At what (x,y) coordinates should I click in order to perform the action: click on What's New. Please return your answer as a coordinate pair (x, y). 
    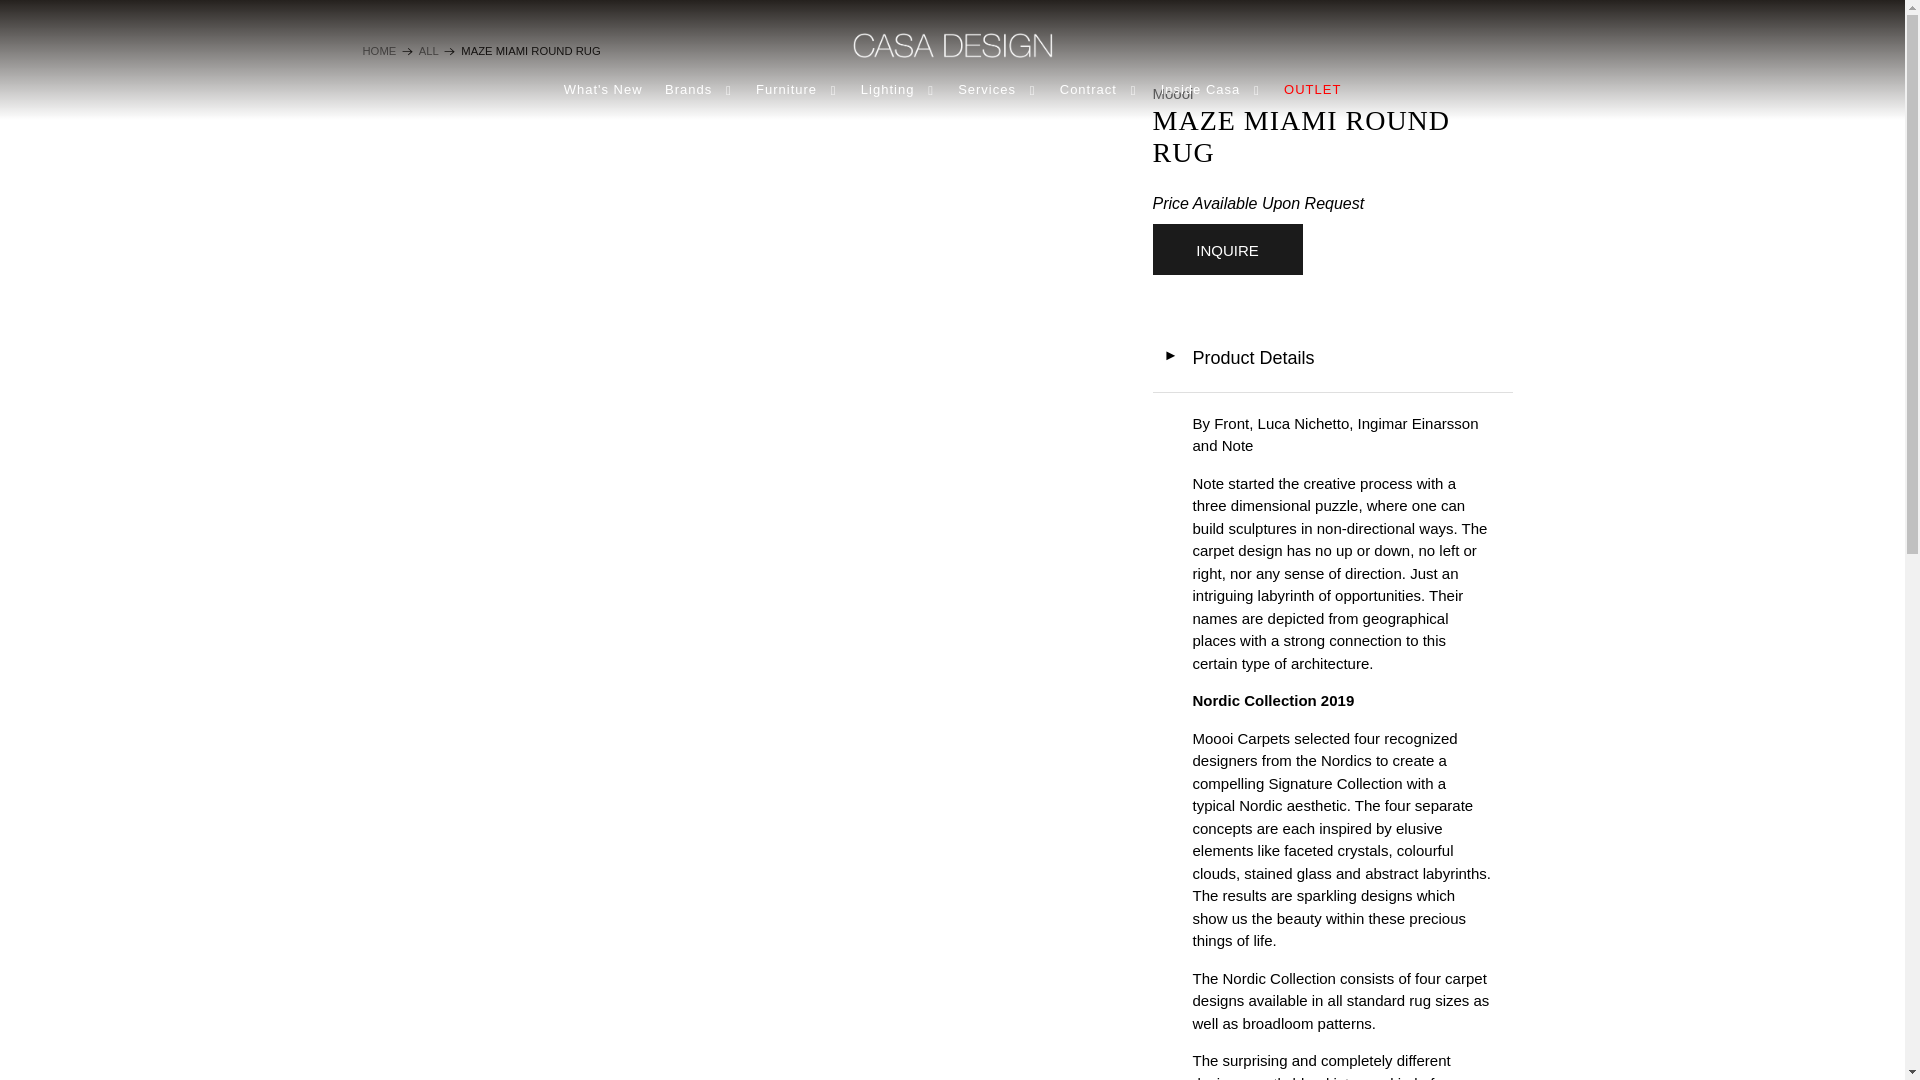
    Looking at the image, I should click on (602, 89).